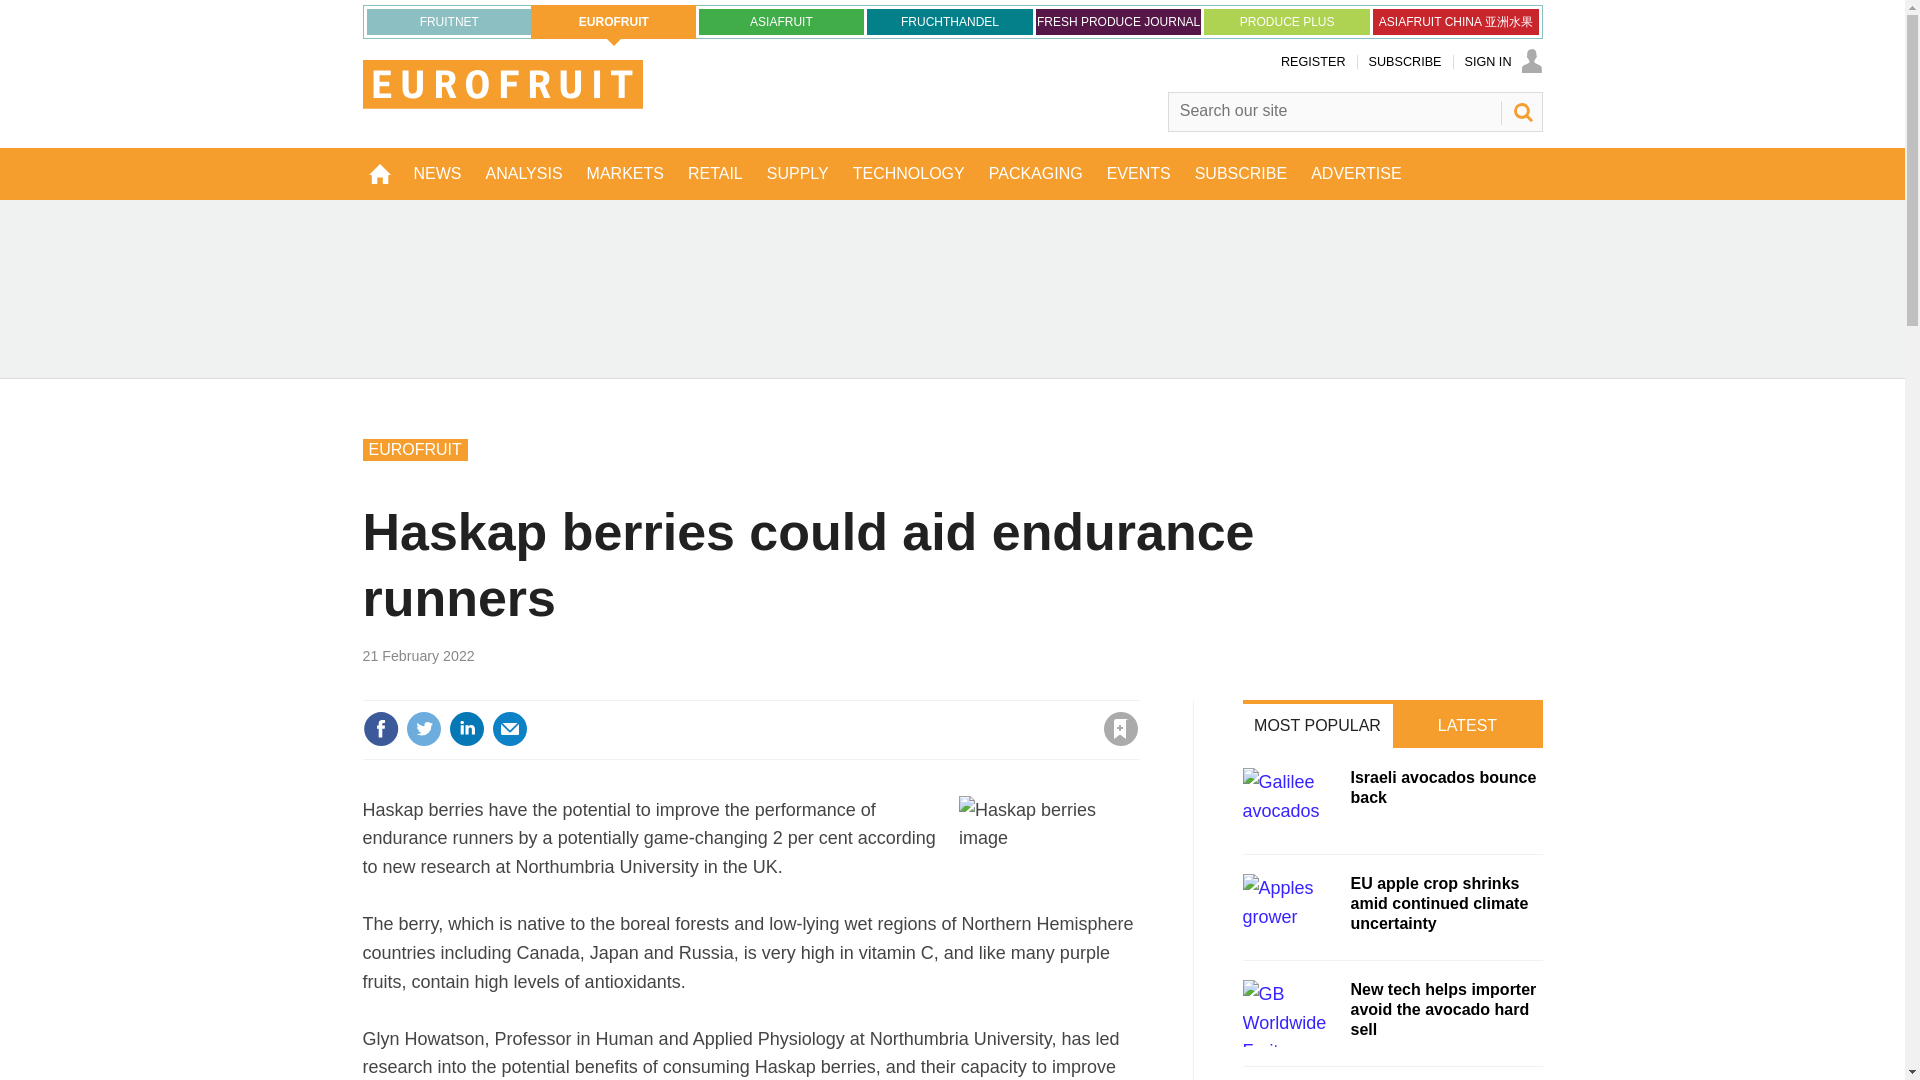  What do you see at coordinates (438, 173) in the screenshot?
I see `NEWS` at bounding box center [438, 173].